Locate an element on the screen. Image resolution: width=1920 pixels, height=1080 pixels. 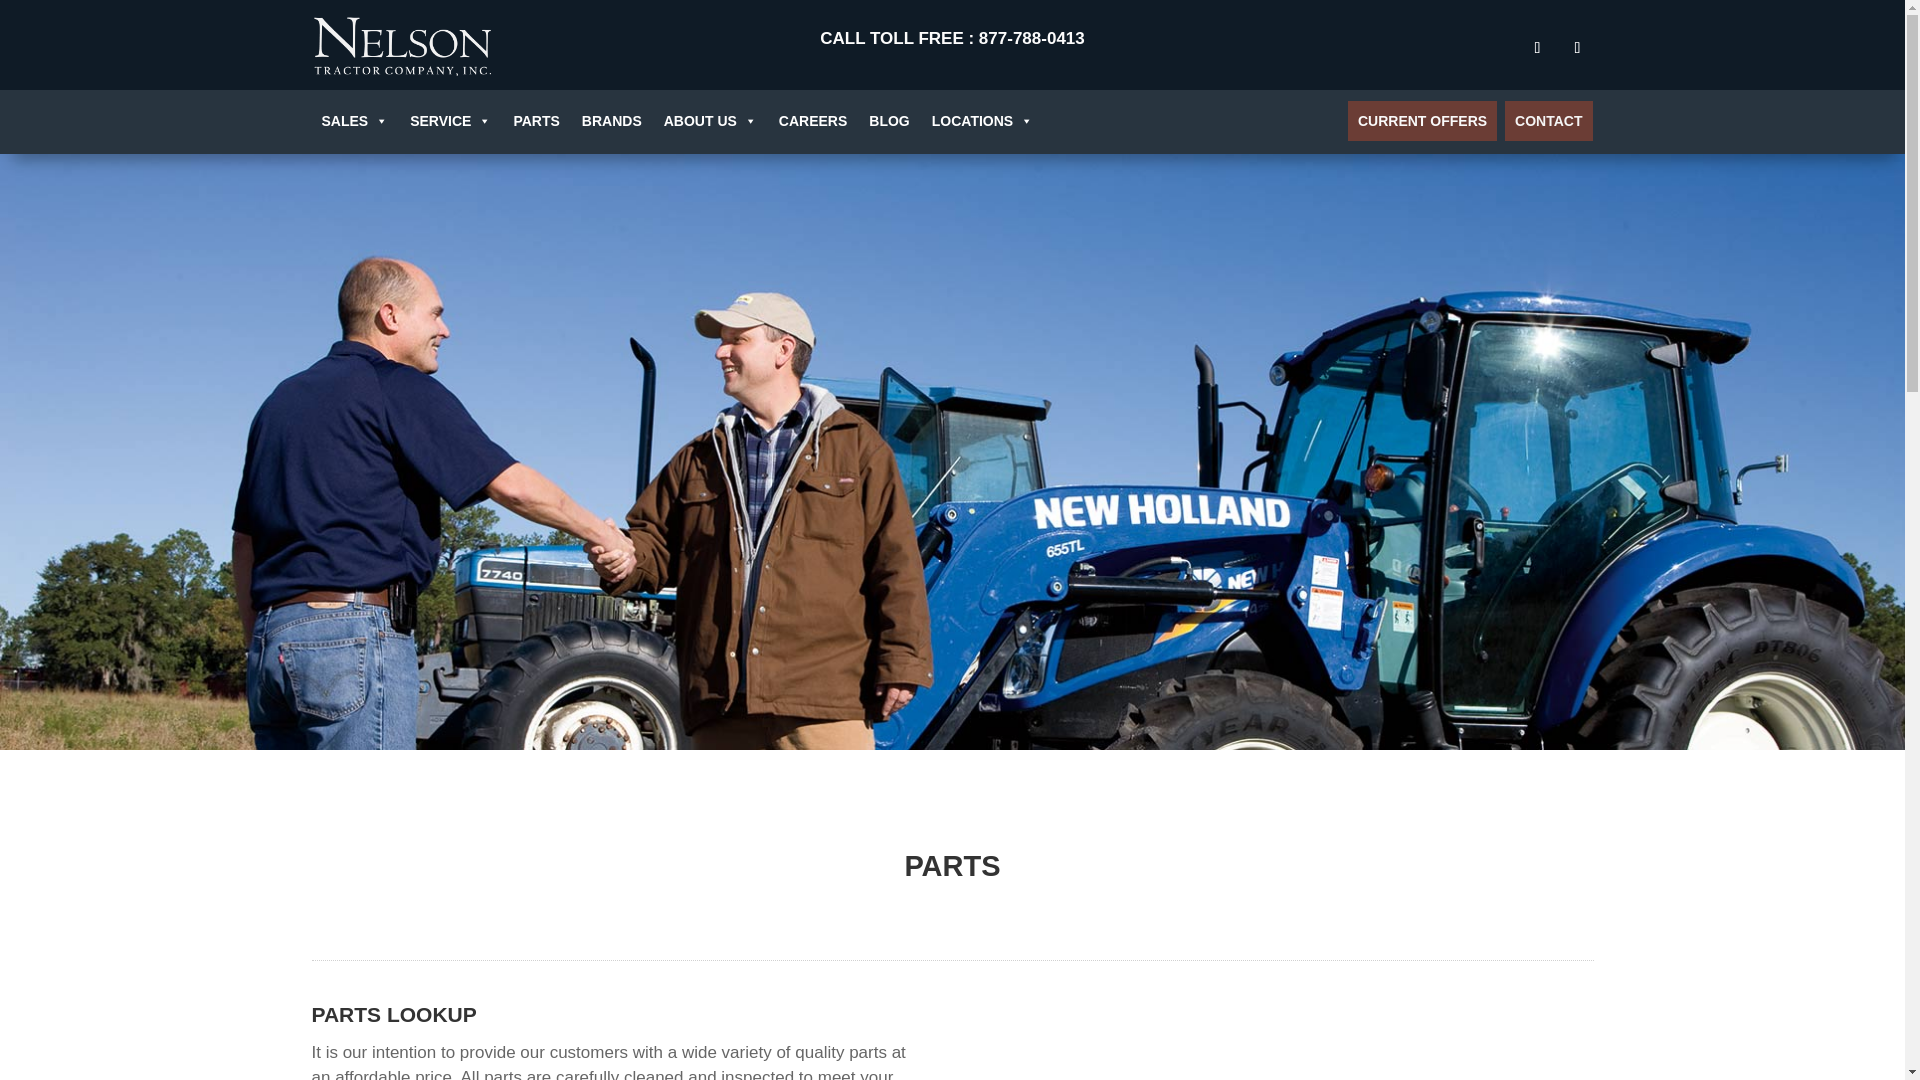
CALL TOLL FREE : 877-788-0413 is located at coordinates (952, 38).